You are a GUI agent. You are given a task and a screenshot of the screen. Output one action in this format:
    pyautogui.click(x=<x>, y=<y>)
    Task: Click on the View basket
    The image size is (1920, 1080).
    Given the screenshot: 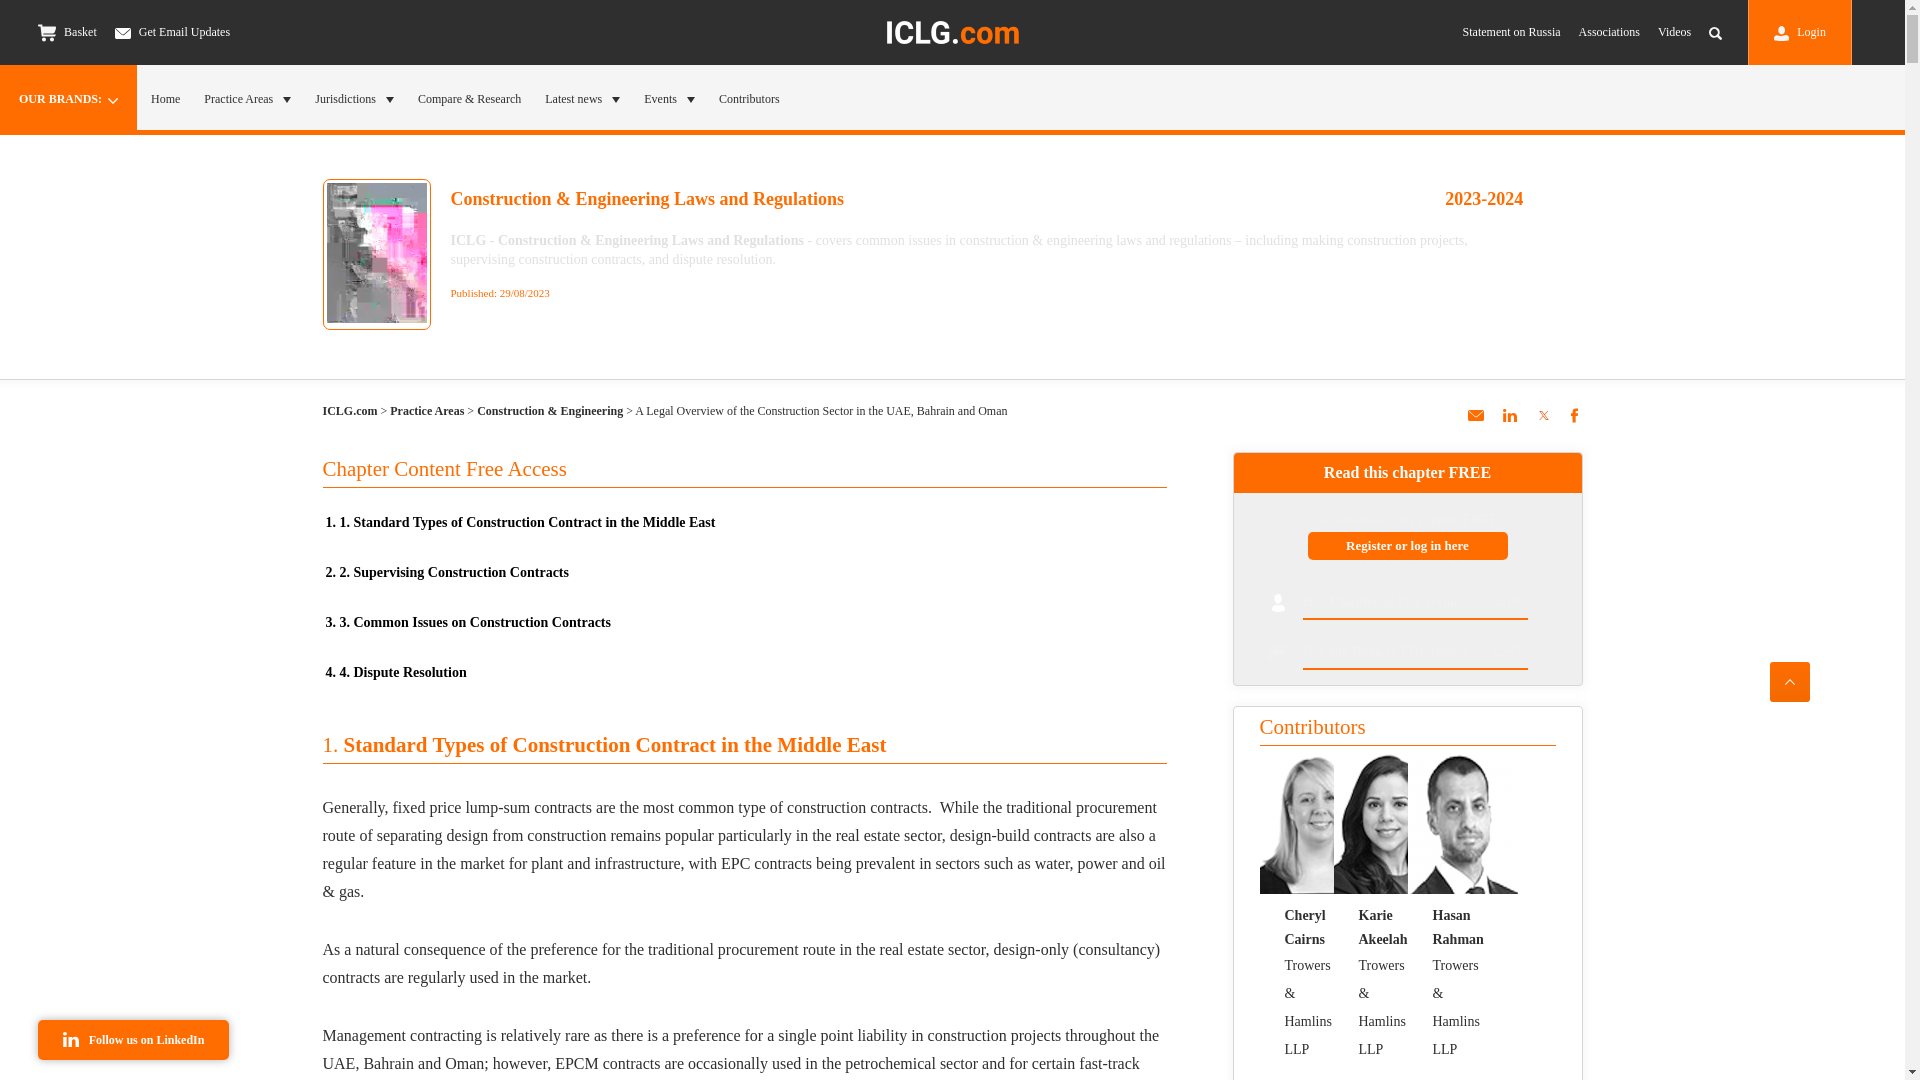 What is the action you would take?
    pyautogui.click(x=46, y=32)
    